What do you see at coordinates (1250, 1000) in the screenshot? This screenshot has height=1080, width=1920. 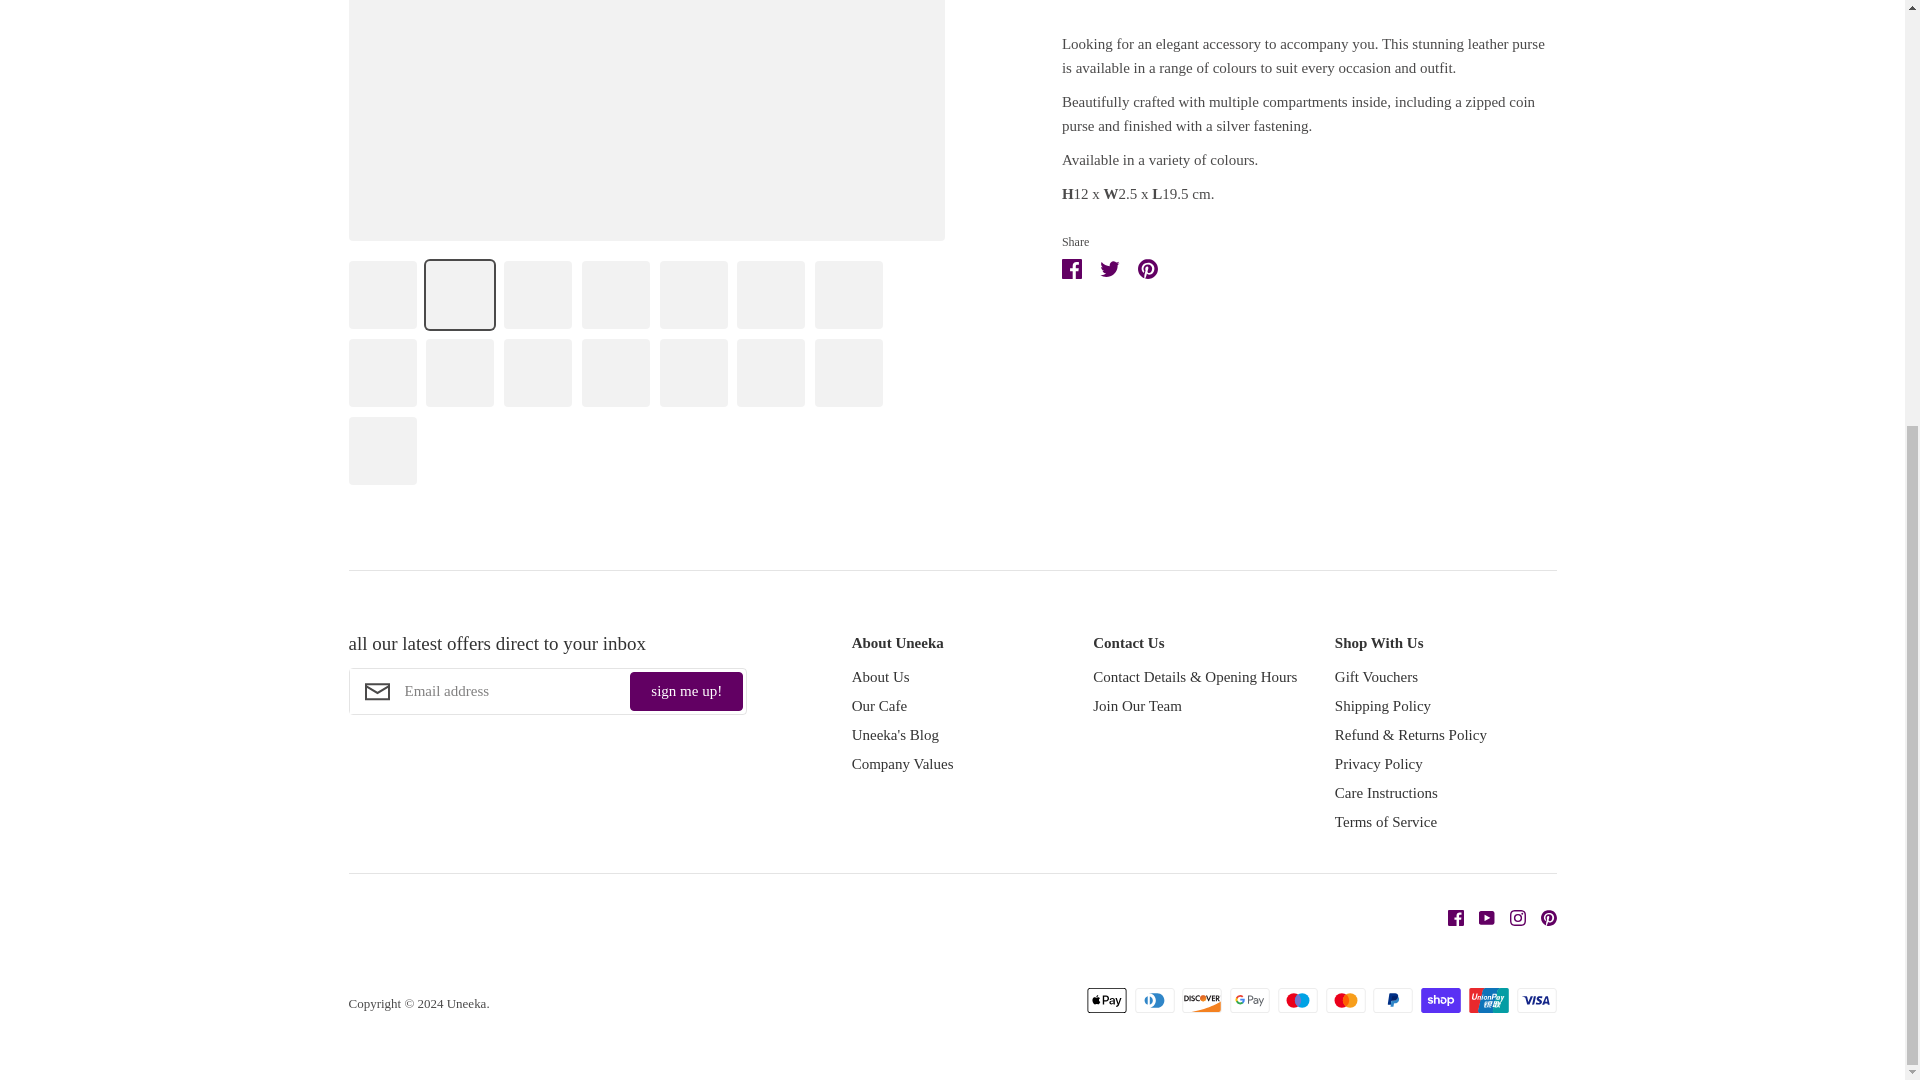 I see `Google Pay` at bounding box center [1250, 1000].